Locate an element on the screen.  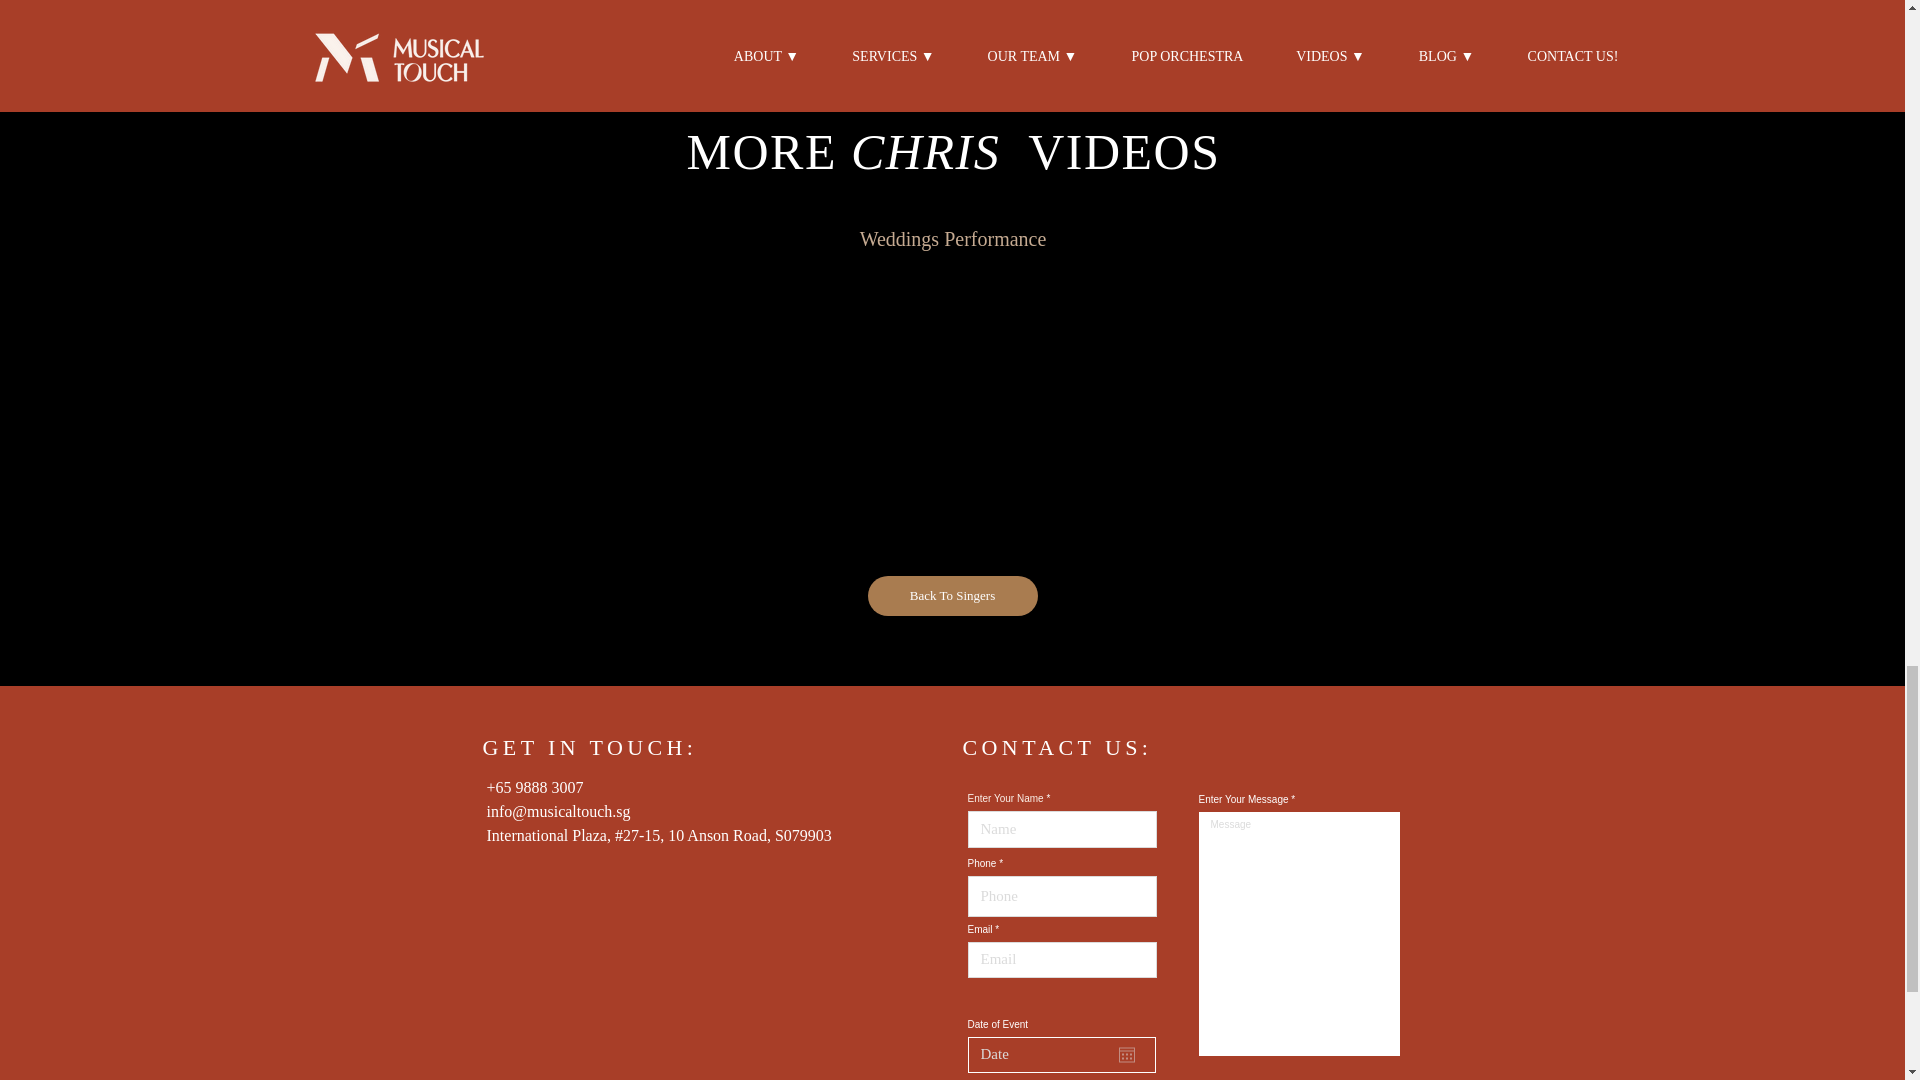
Contact Us Now is located at coordinates (952, 9).